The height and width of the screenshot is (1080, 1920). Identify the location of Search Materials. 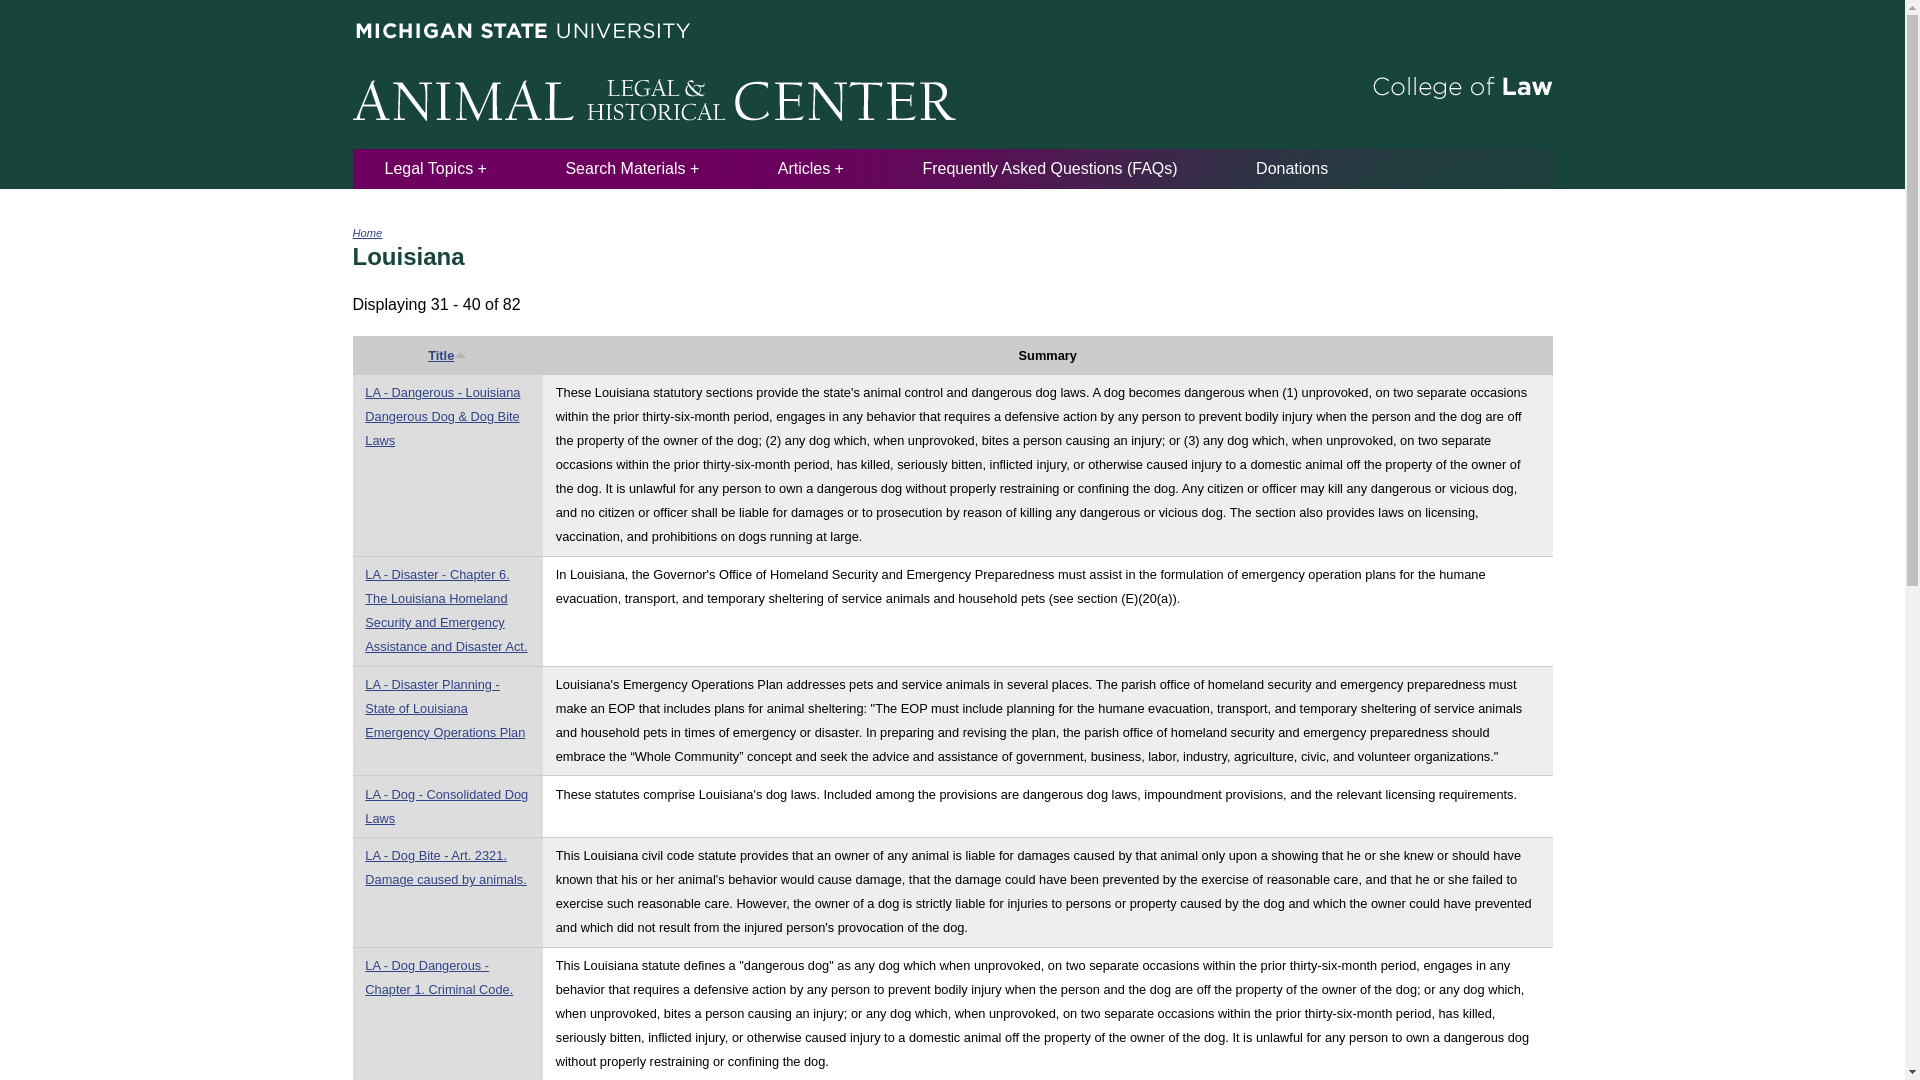
(632, 168).